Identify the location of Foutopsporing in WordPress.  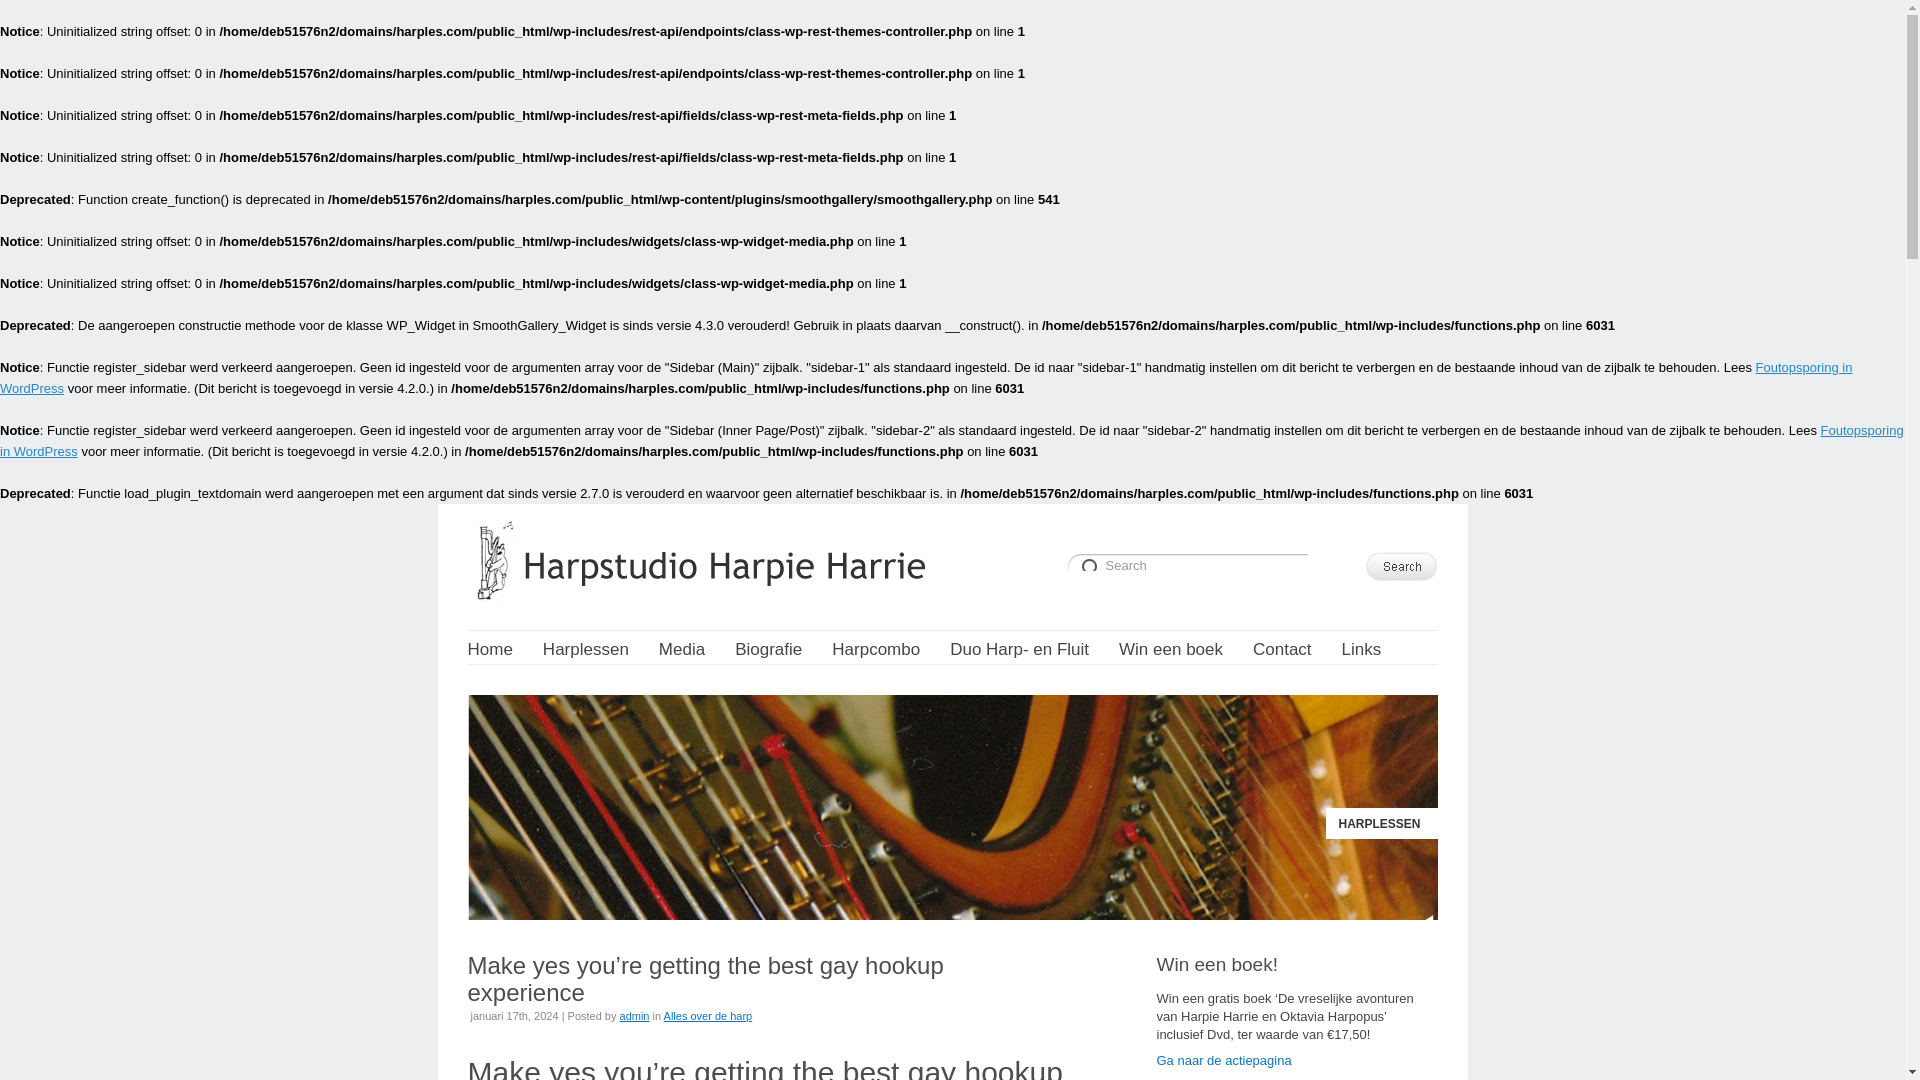
(952, 441).